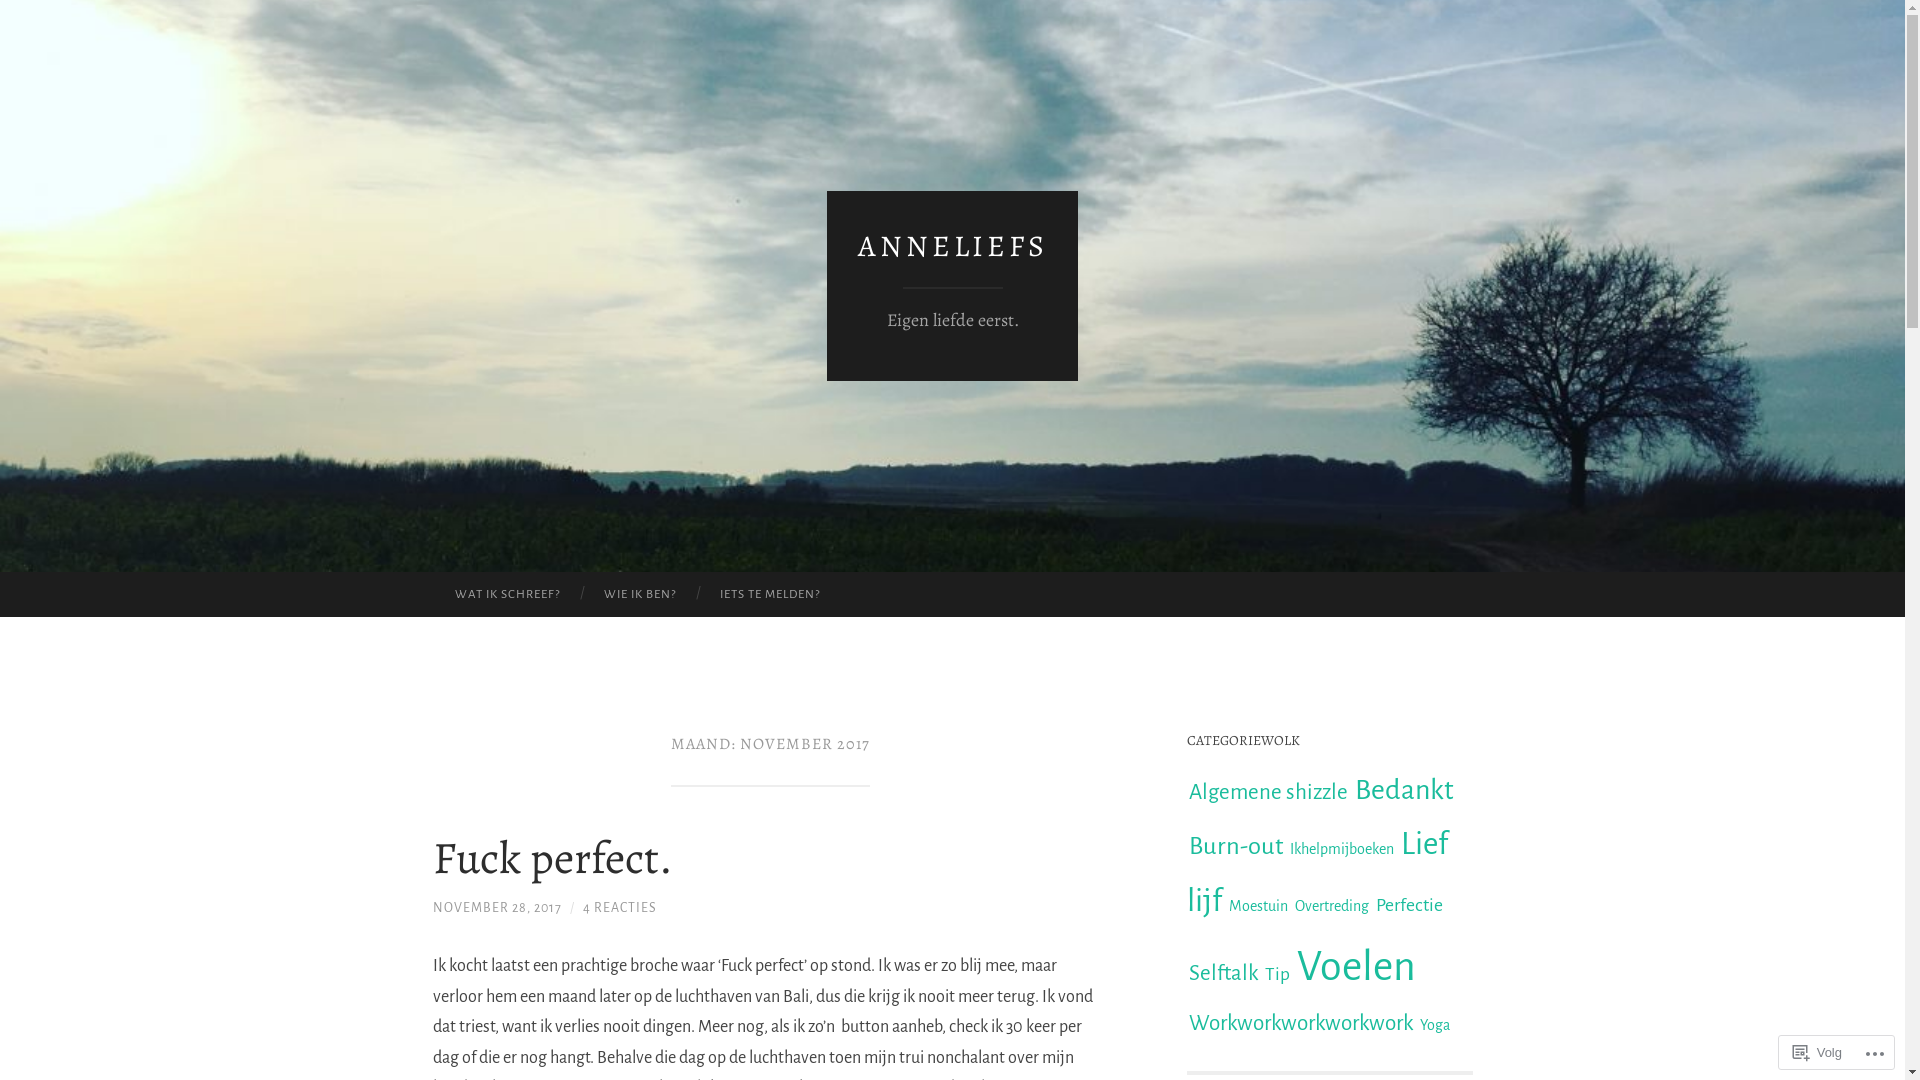  Describe the element at coordinates (1408, 904) in the screenshot. I see `Perfectie` at that location.